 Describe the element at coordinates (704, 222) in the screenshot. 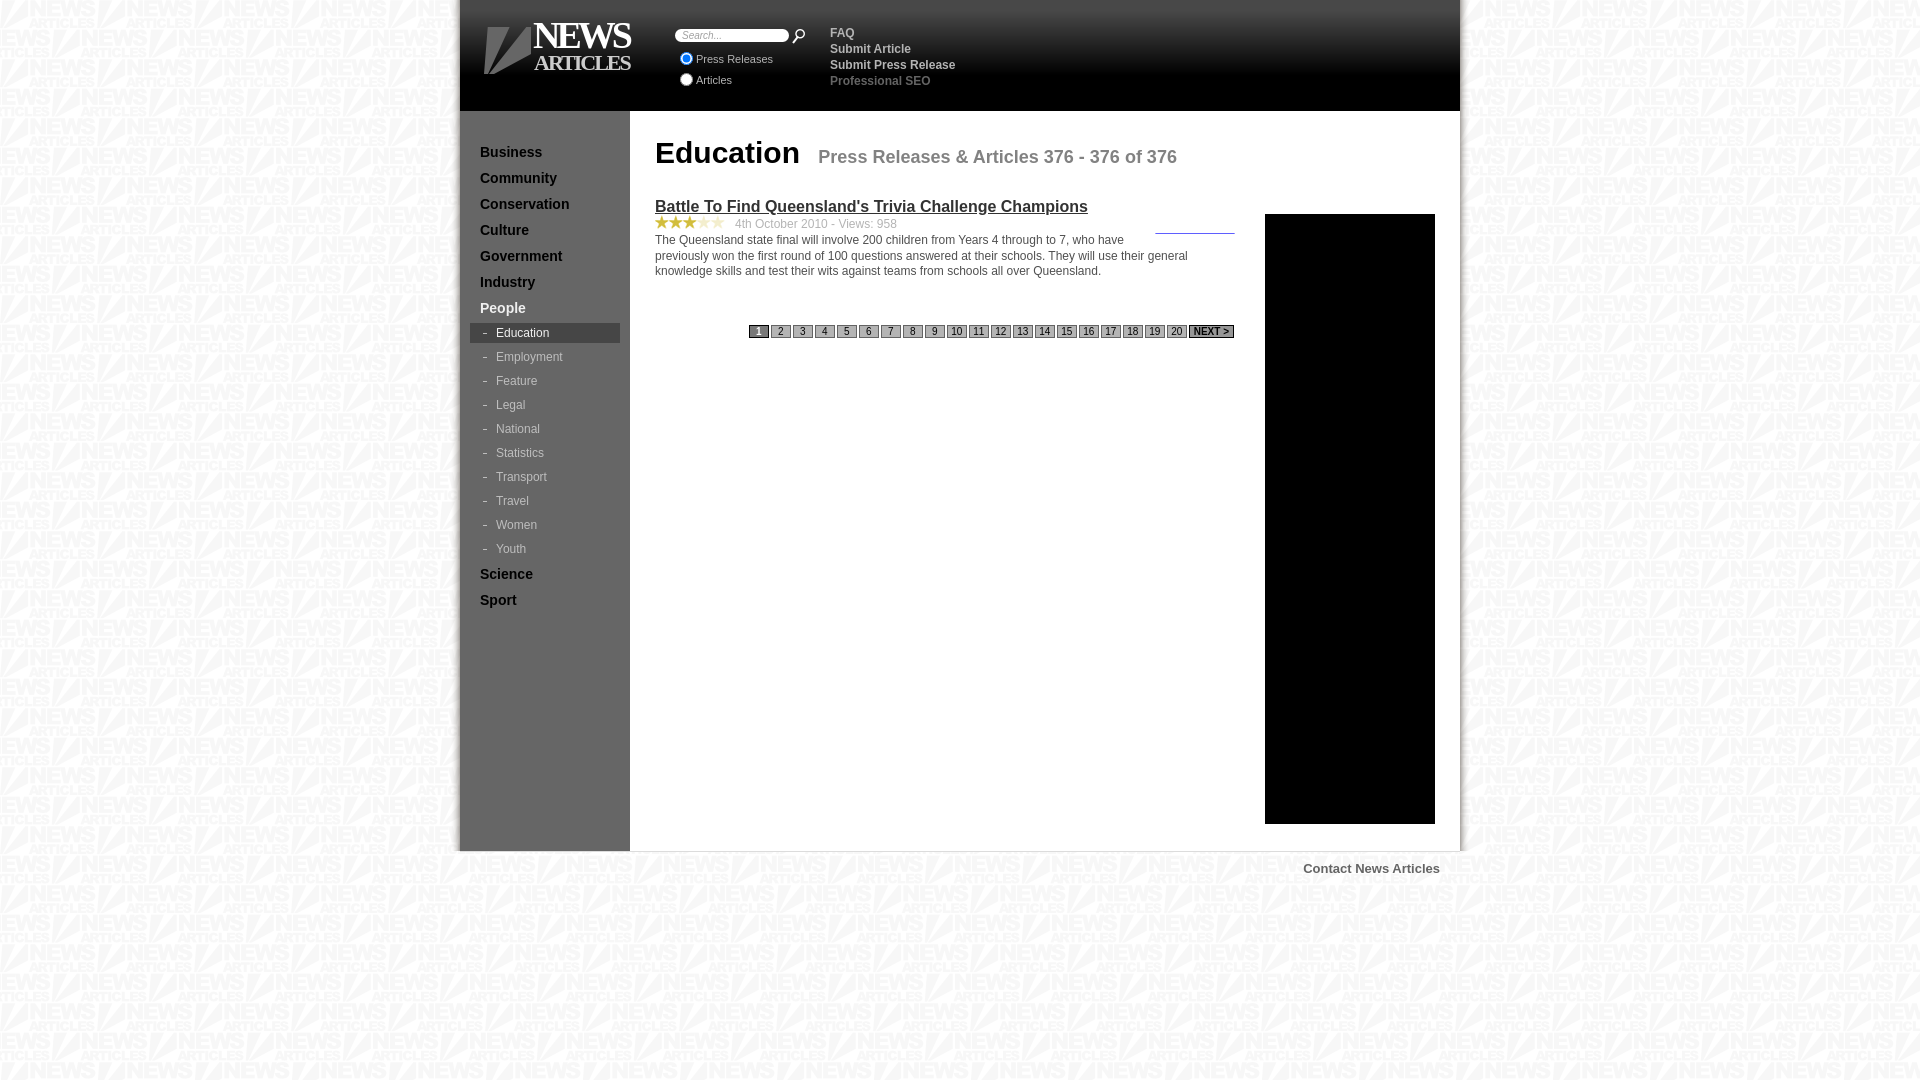

I see `3 Star Rating` at that location.